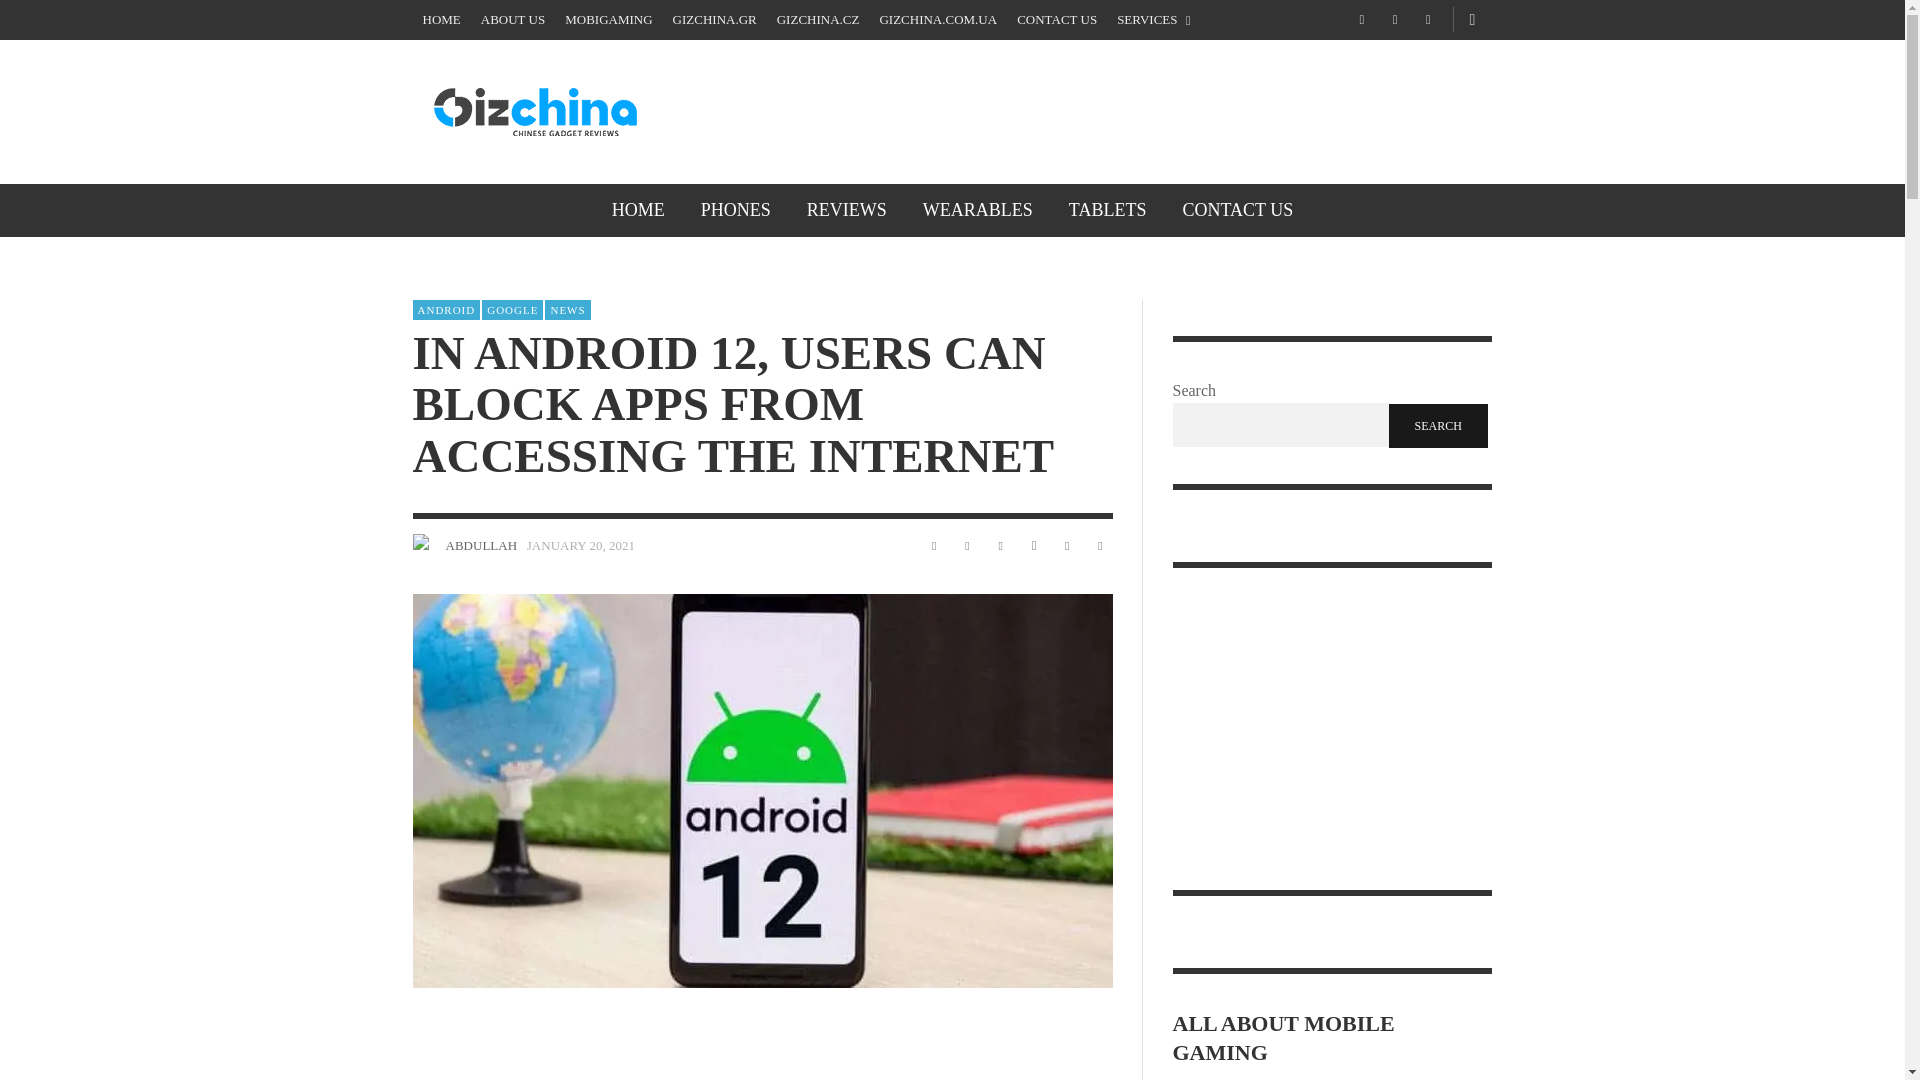  Describe the element at coordinates (818, 20) in the screenshot. I see `GIZCHINA.CZ` at that location.